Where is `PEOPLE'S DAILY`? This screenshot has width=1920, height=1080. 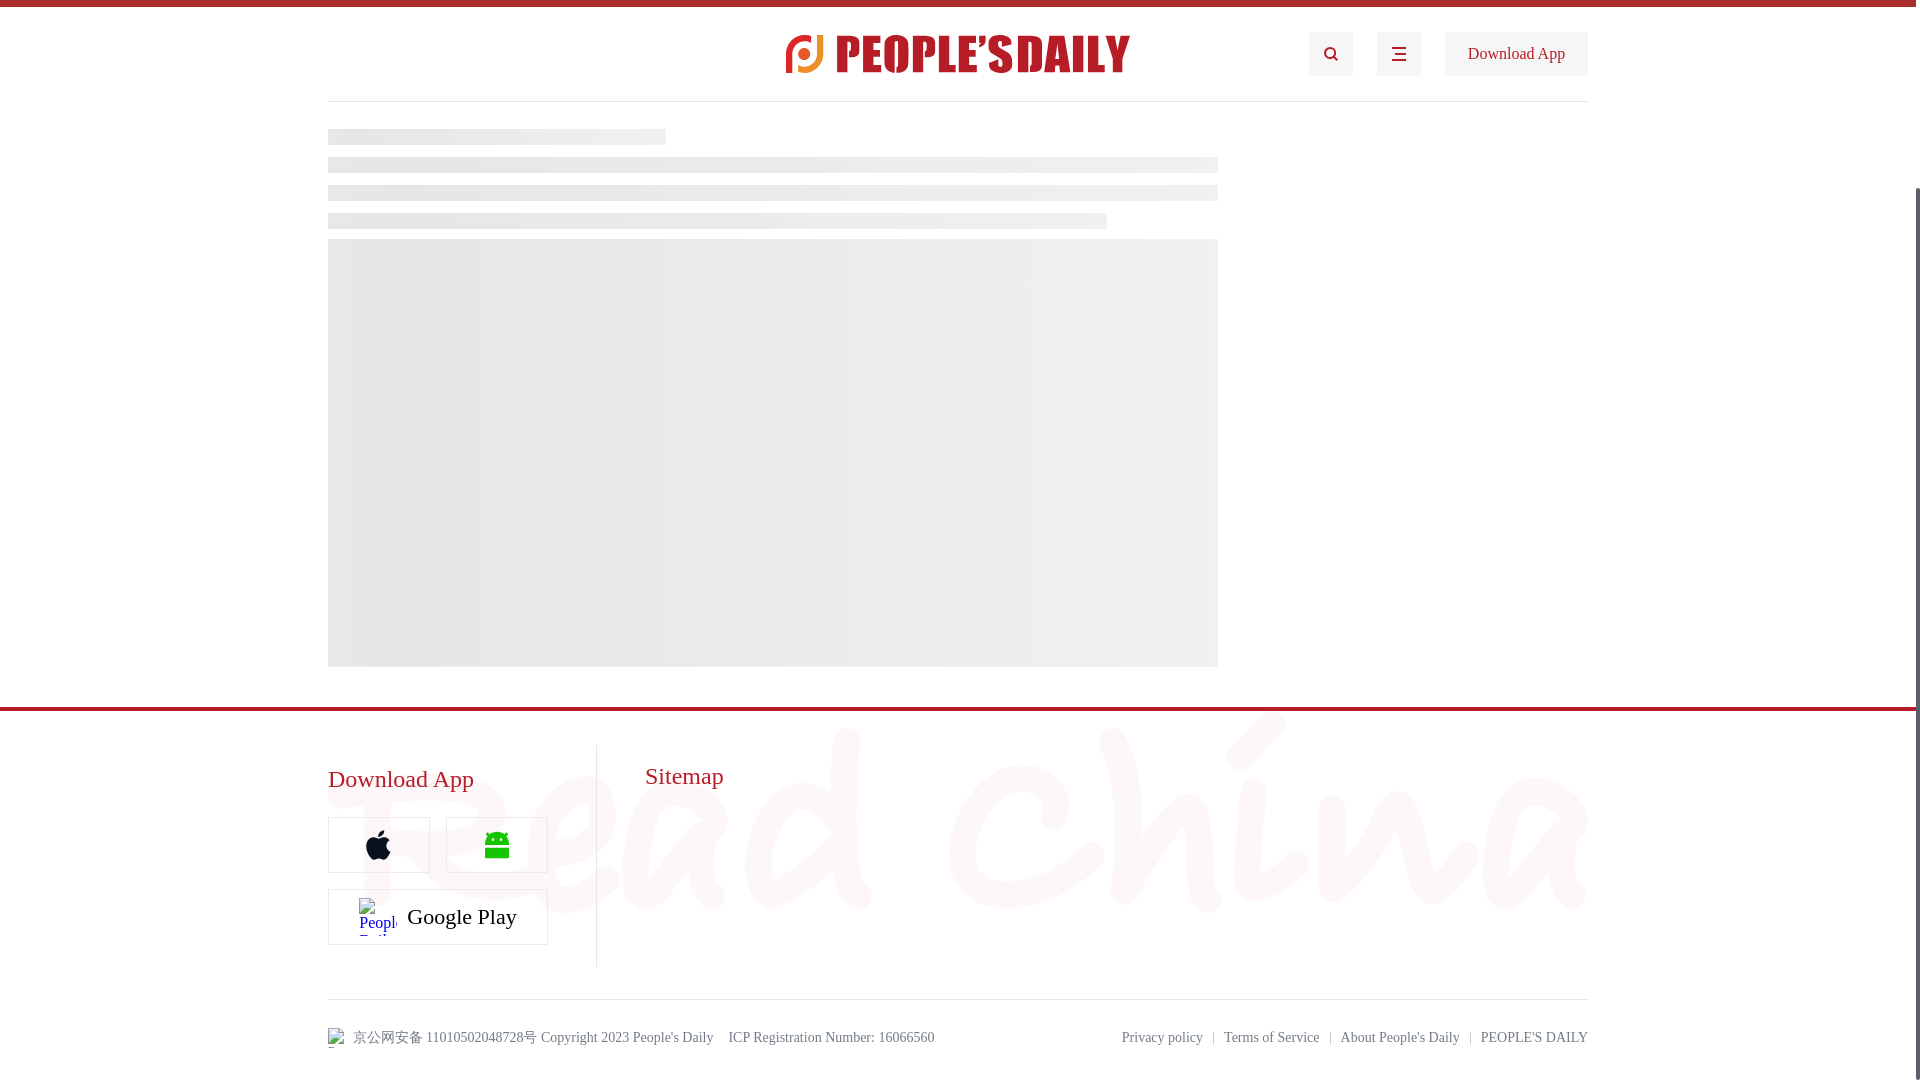
PEOPLE'S DAILY is located at coordinates (1534, 1038).